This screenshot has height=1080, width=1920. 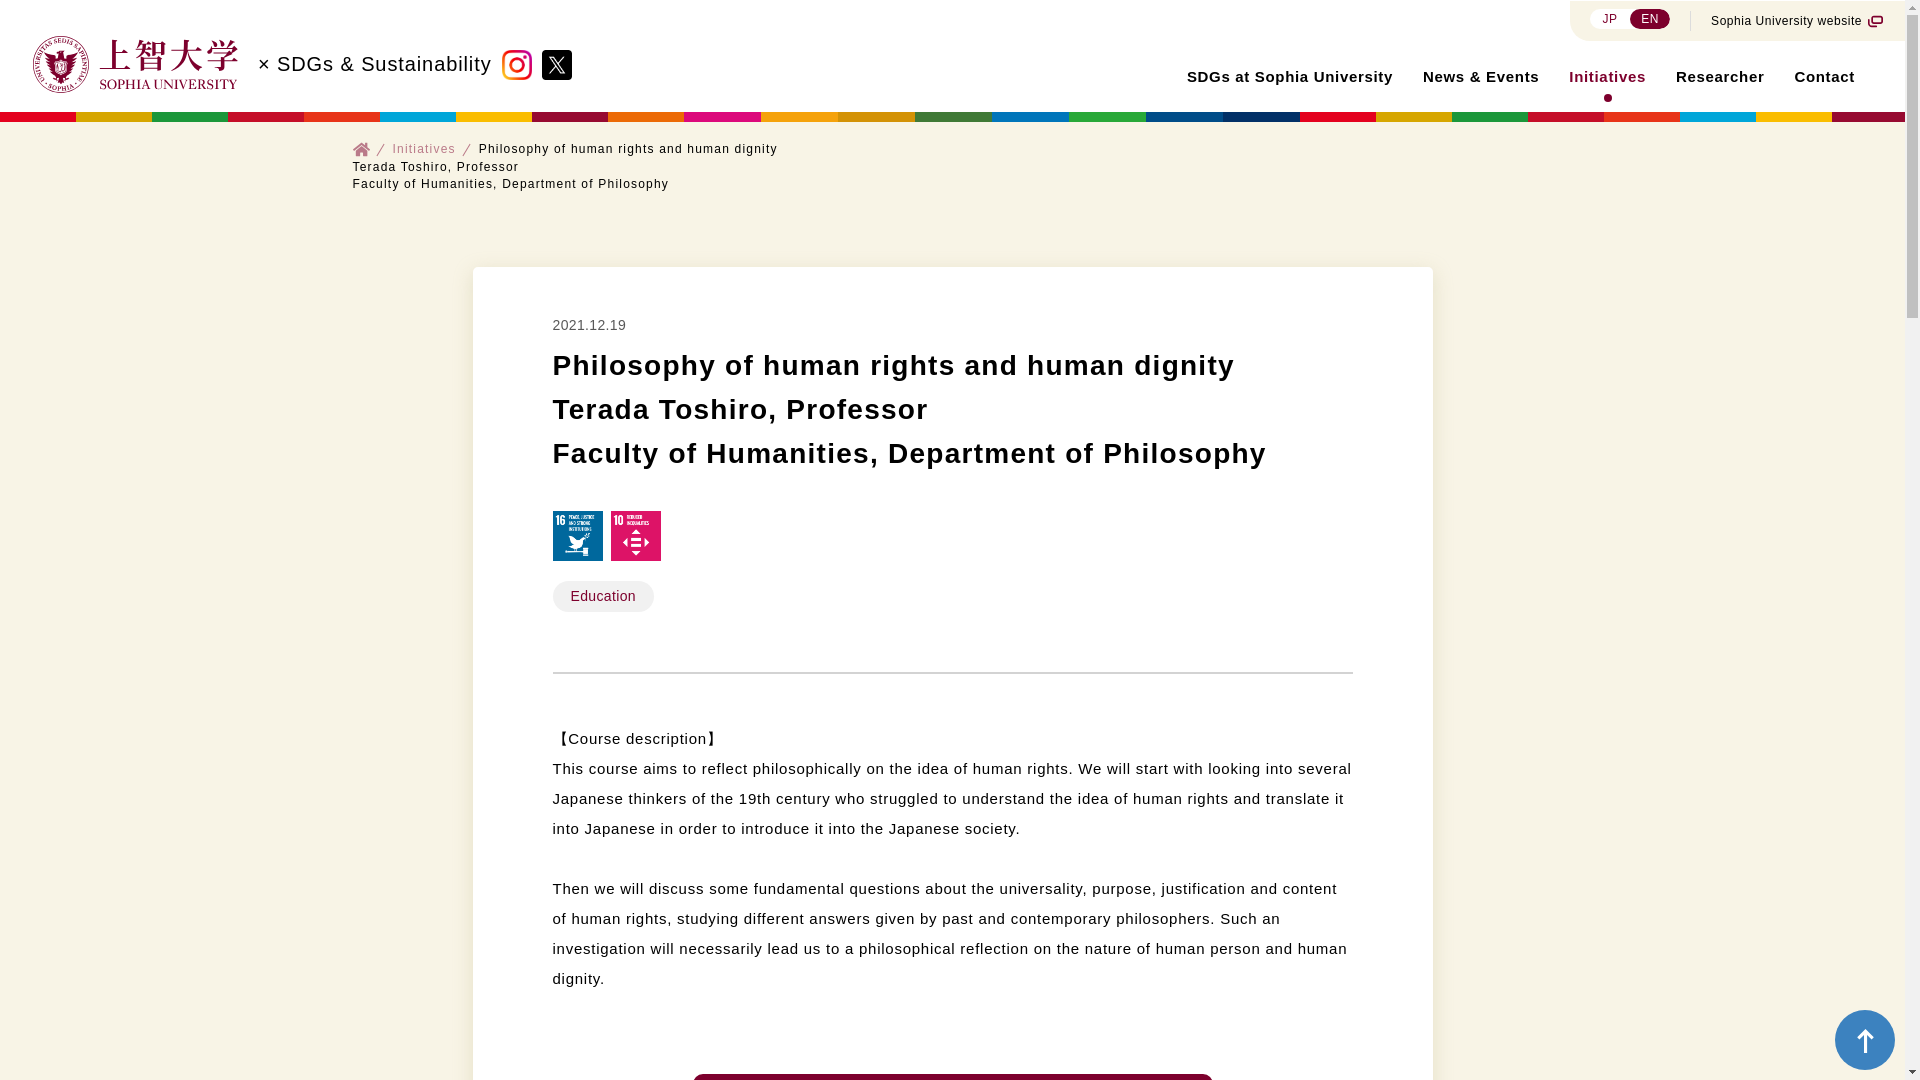 What do you see at coordinates (1290, 76) in the screenshot?
I see `SDGs at Sophia University` at bounding box center [1290, 76].